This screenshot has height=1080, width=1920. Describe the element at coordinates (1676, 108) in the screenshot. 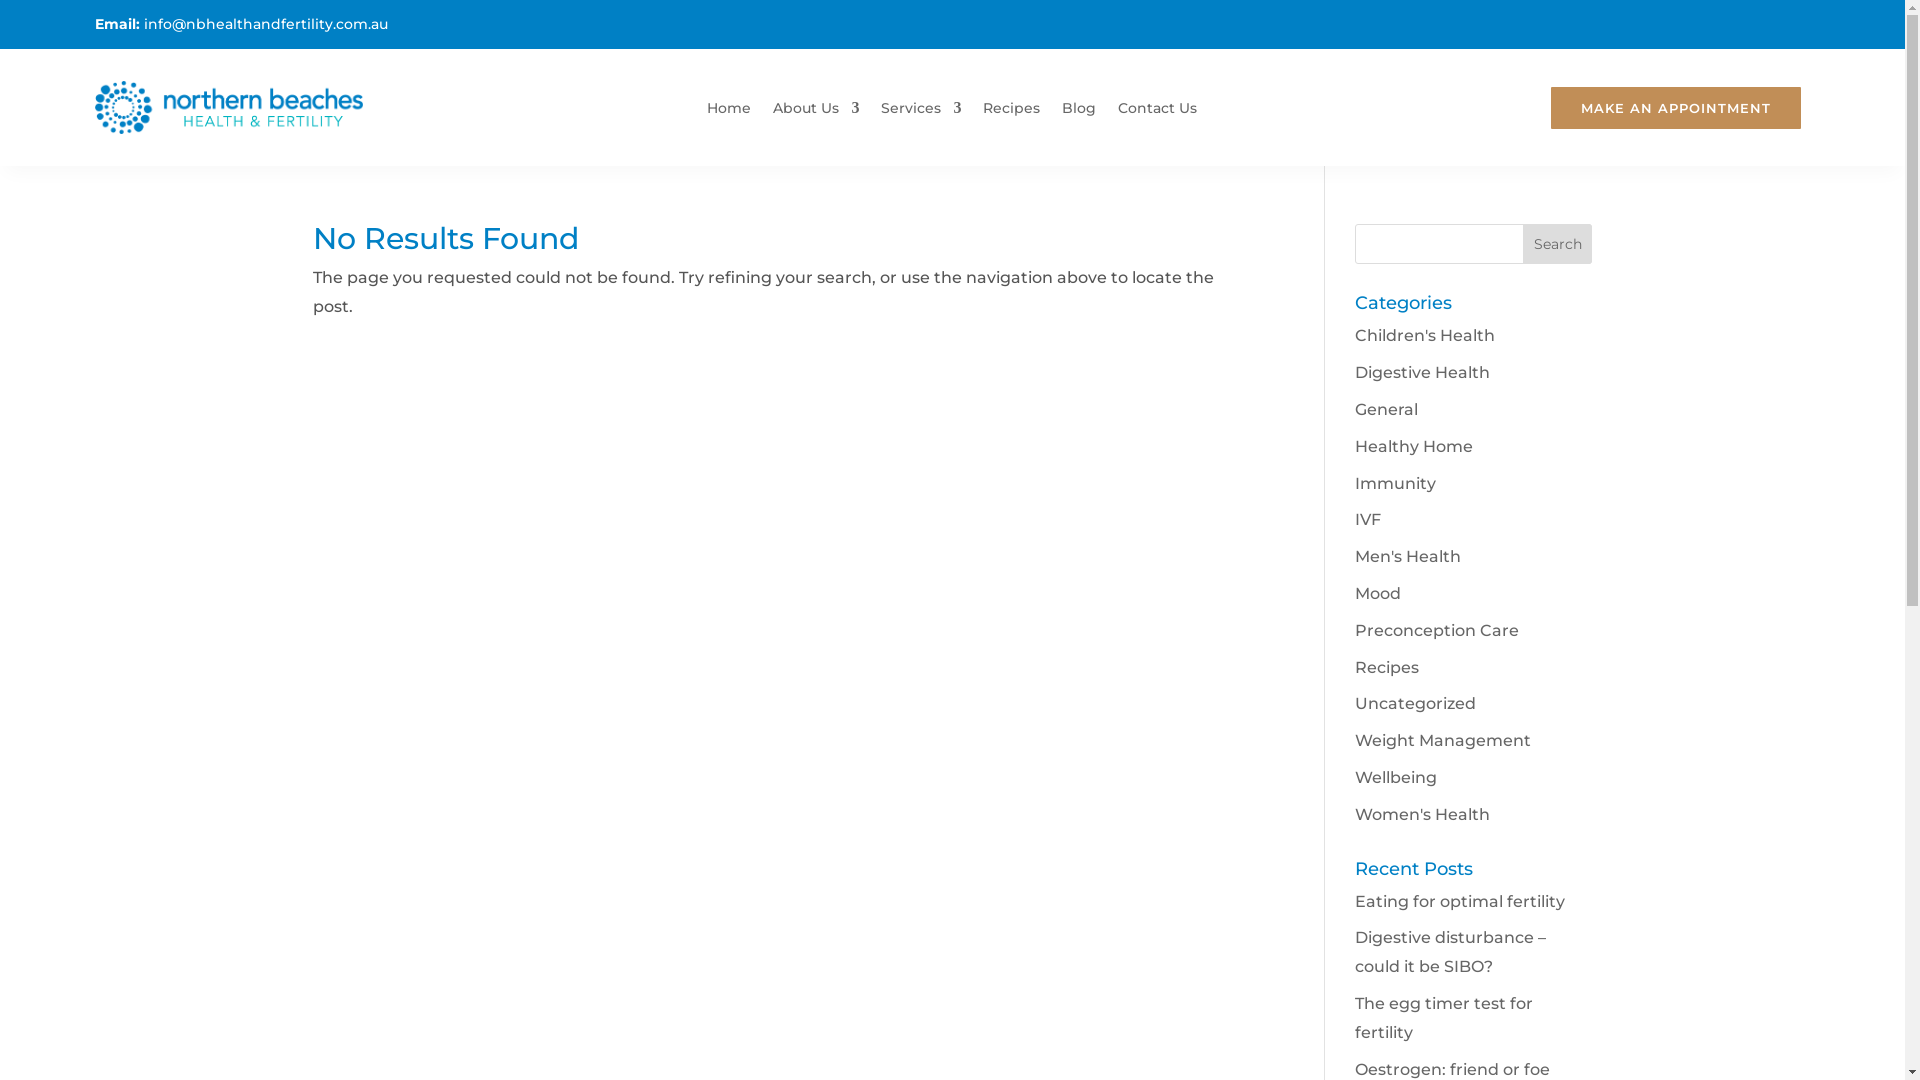

I see `MAKE AN APPOINTMENT` at that location.